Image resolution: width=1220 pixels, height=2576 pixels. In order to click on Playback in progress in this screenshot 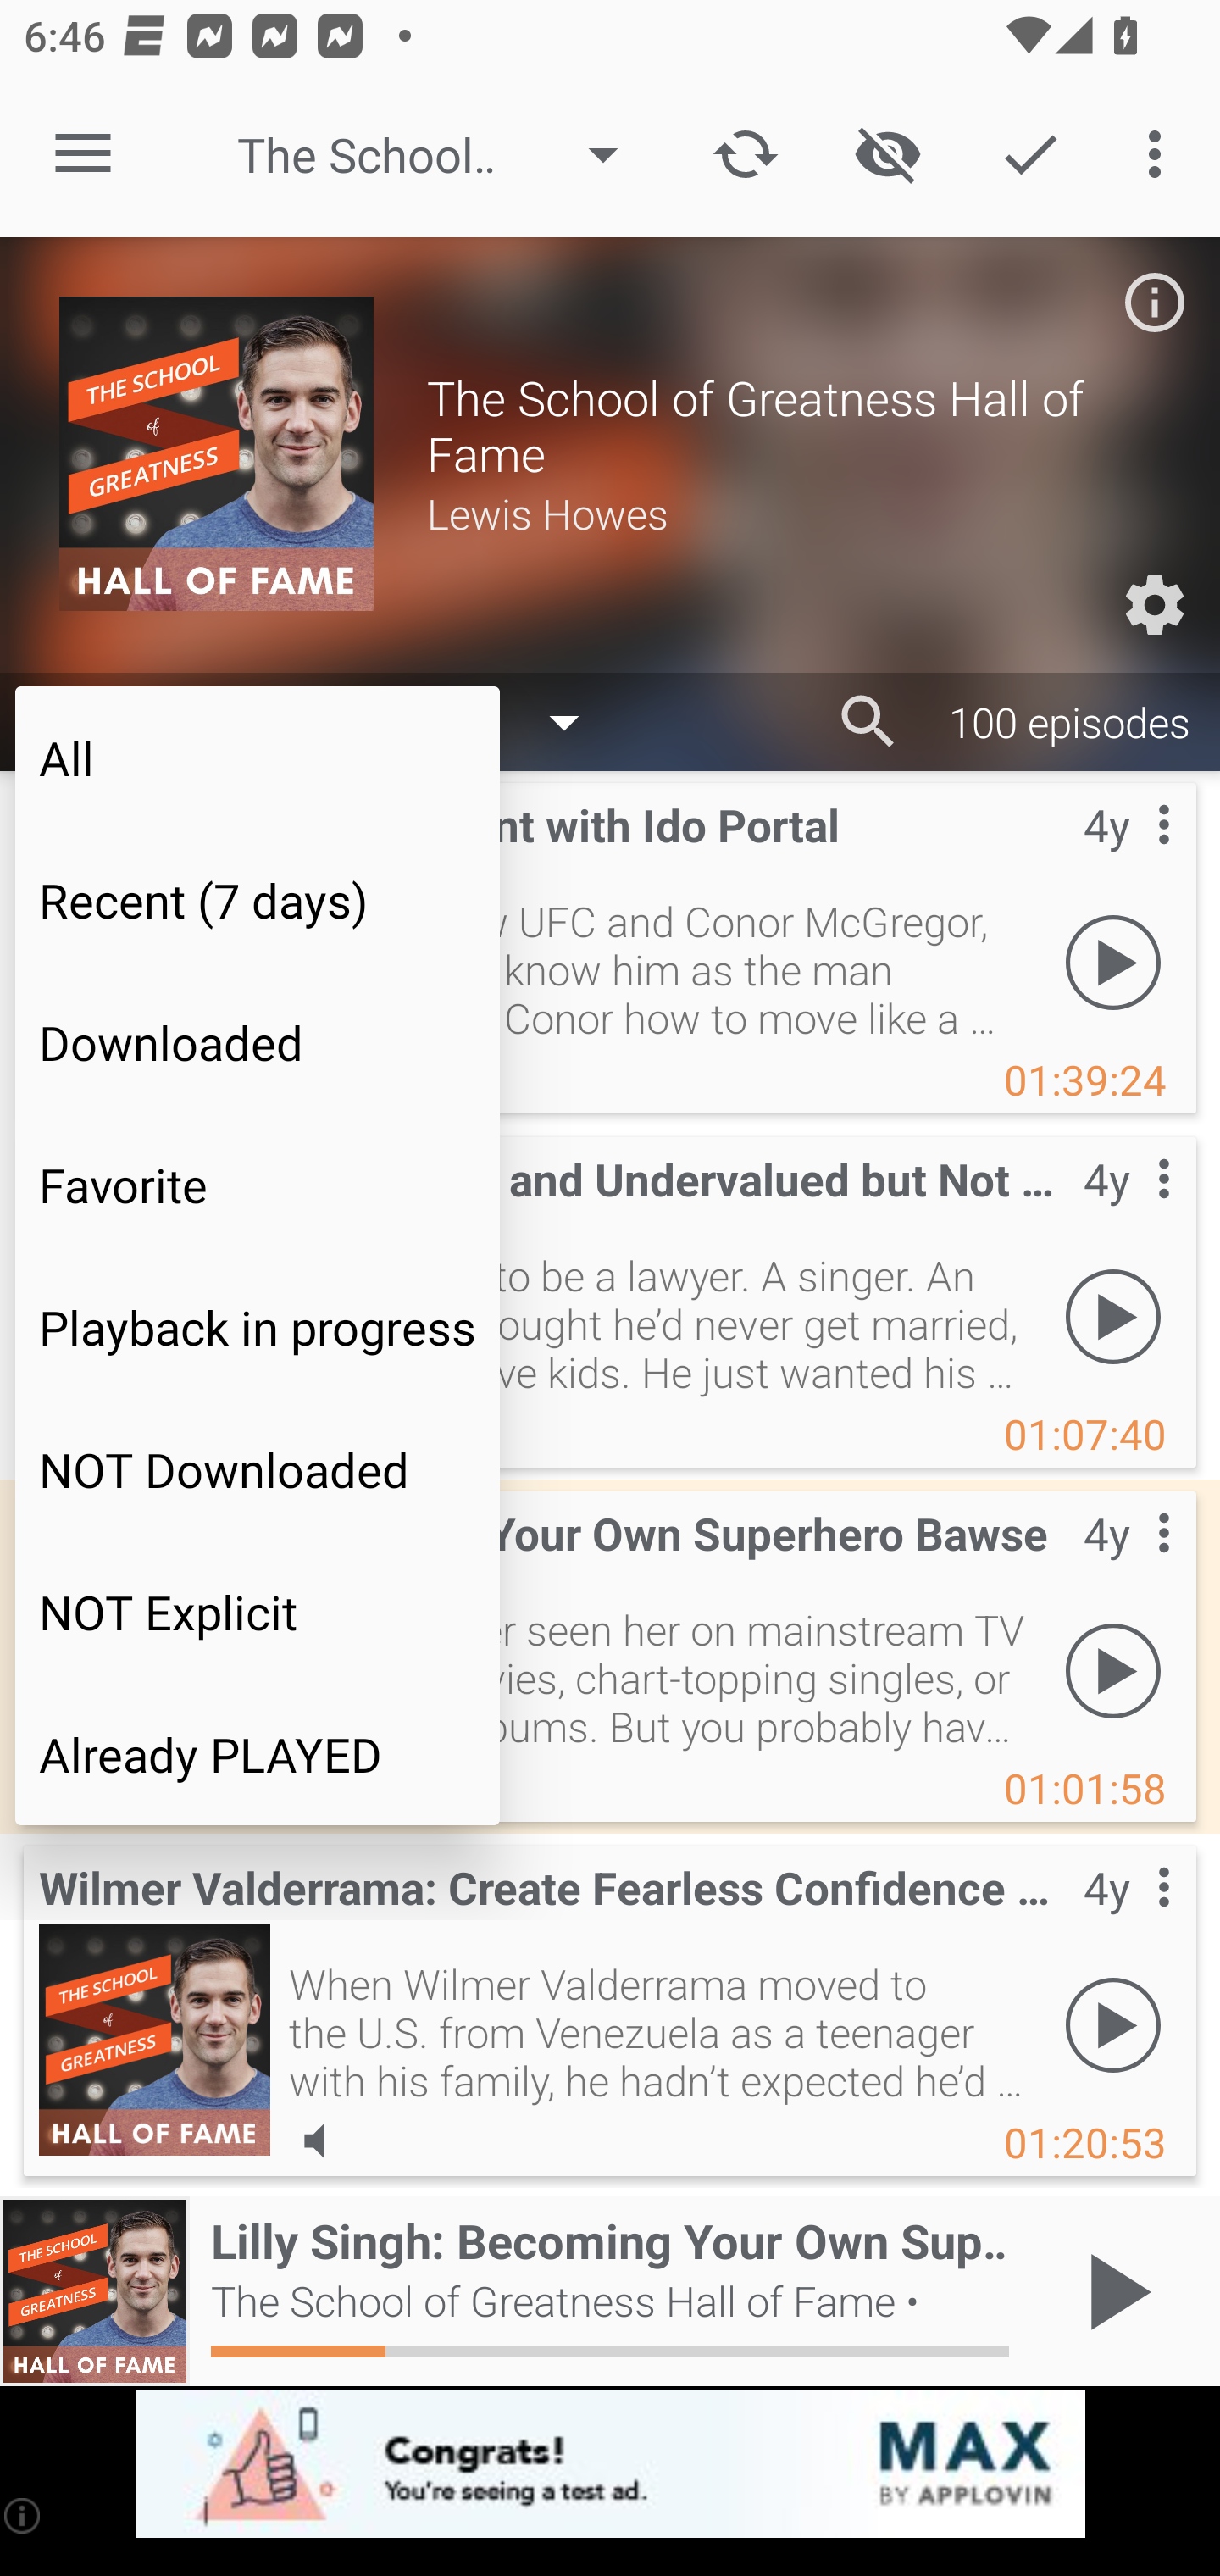, I will do `click(258, 1327)`.